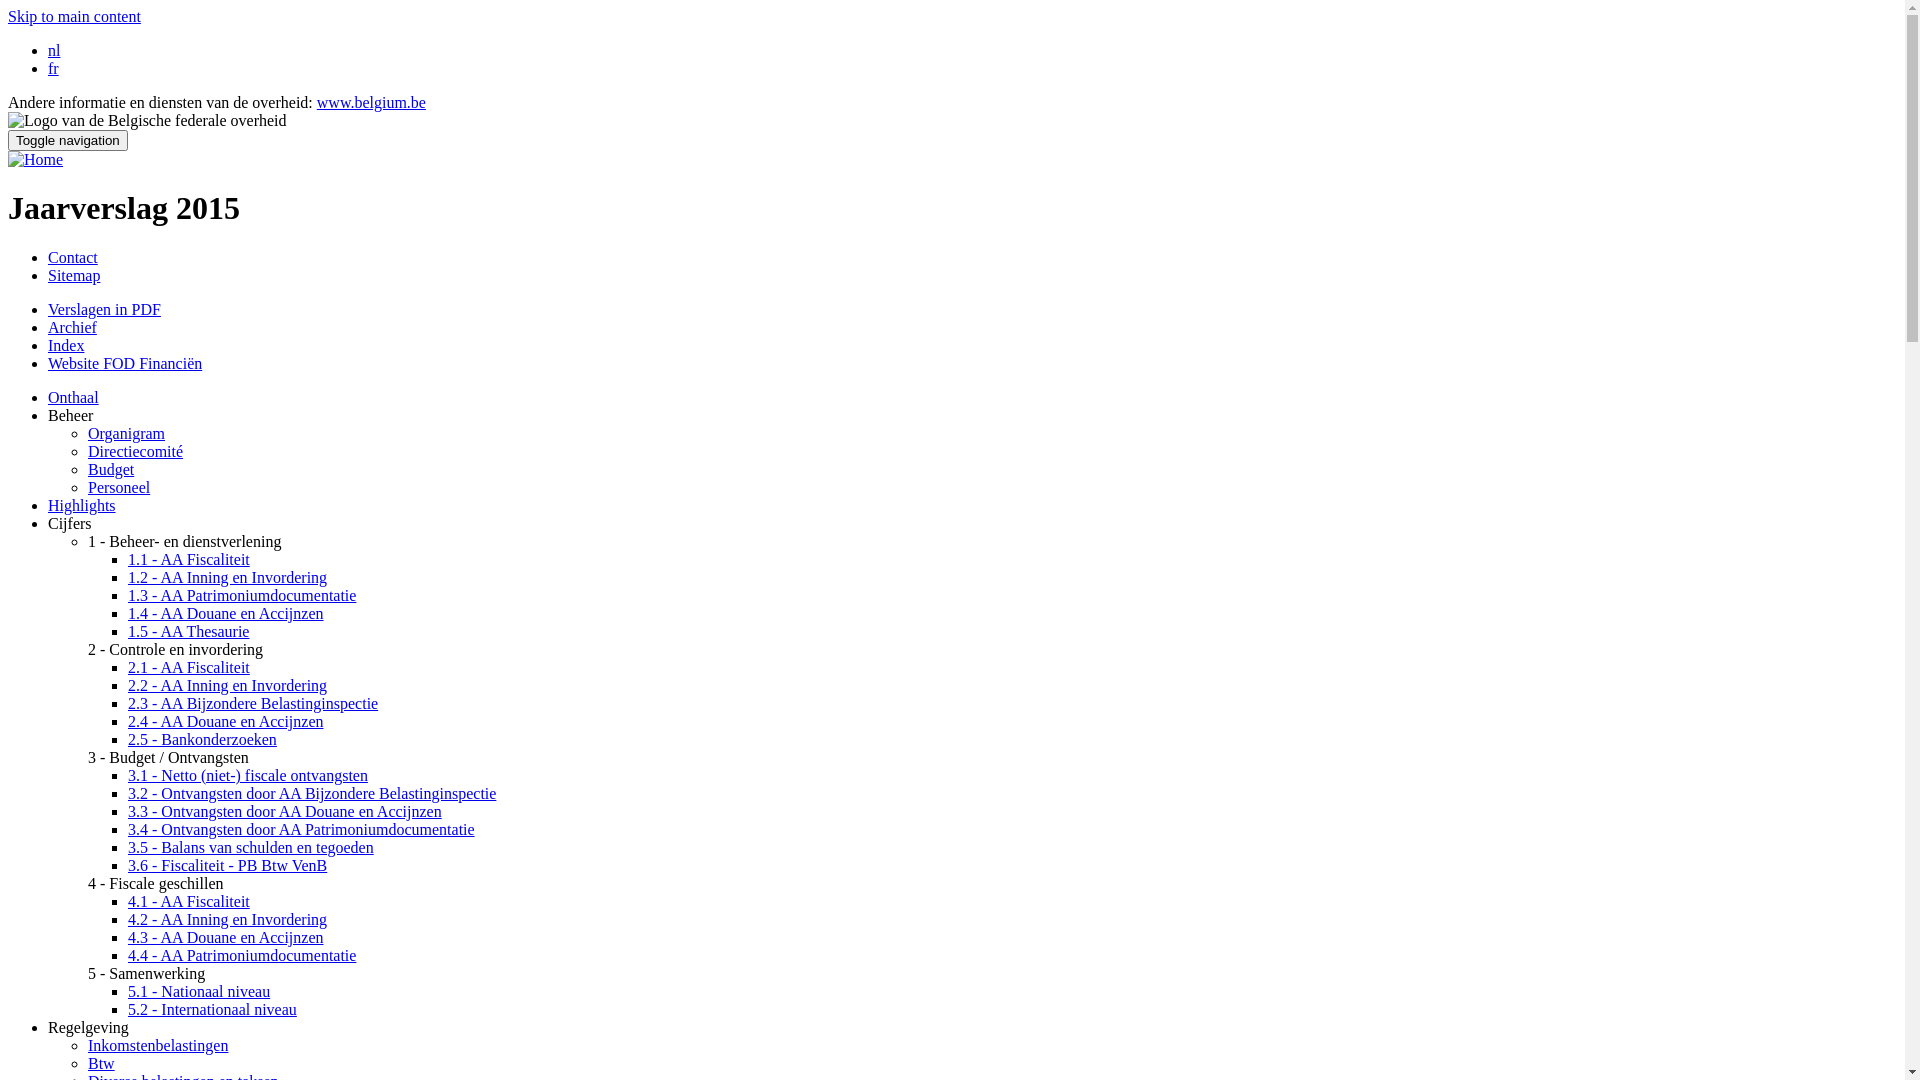  I want to click on Personeel, so click(119, 488).